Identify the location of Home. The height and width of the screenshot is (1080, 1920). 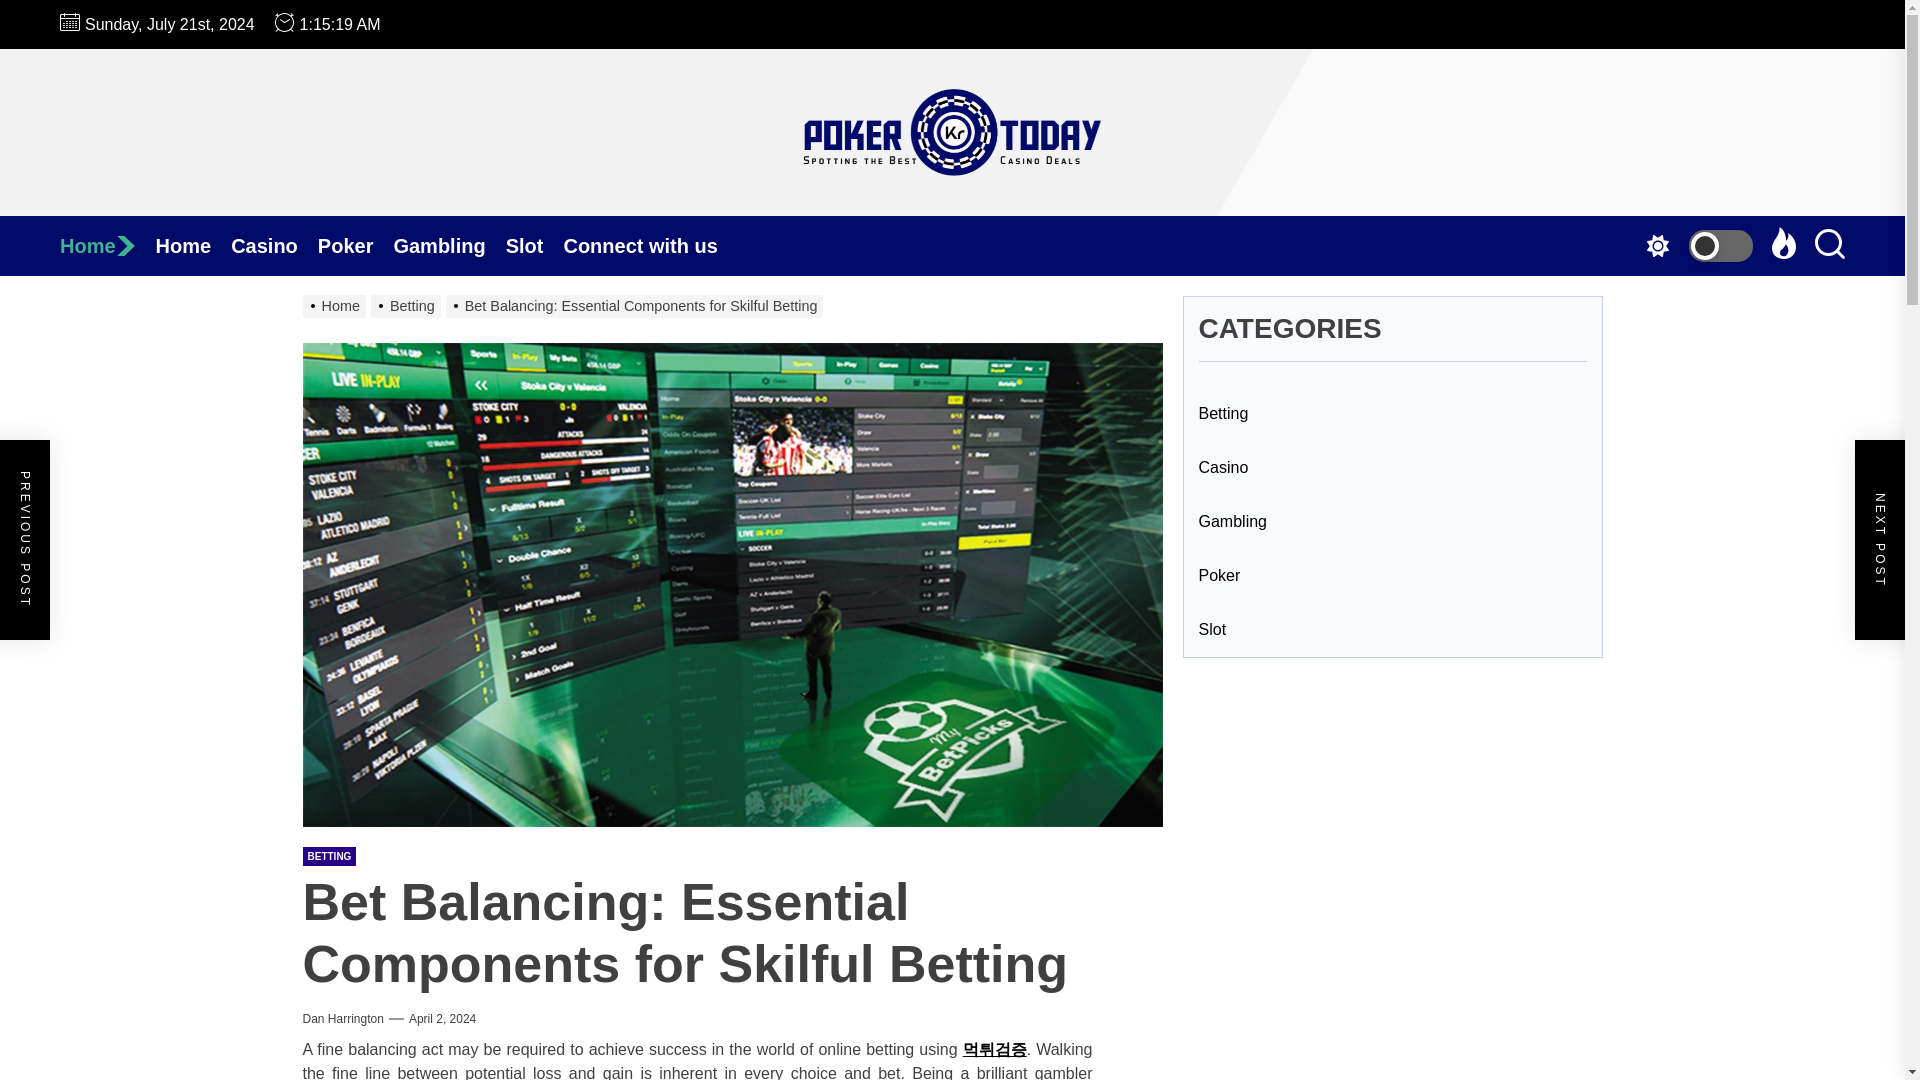
(194, 246).